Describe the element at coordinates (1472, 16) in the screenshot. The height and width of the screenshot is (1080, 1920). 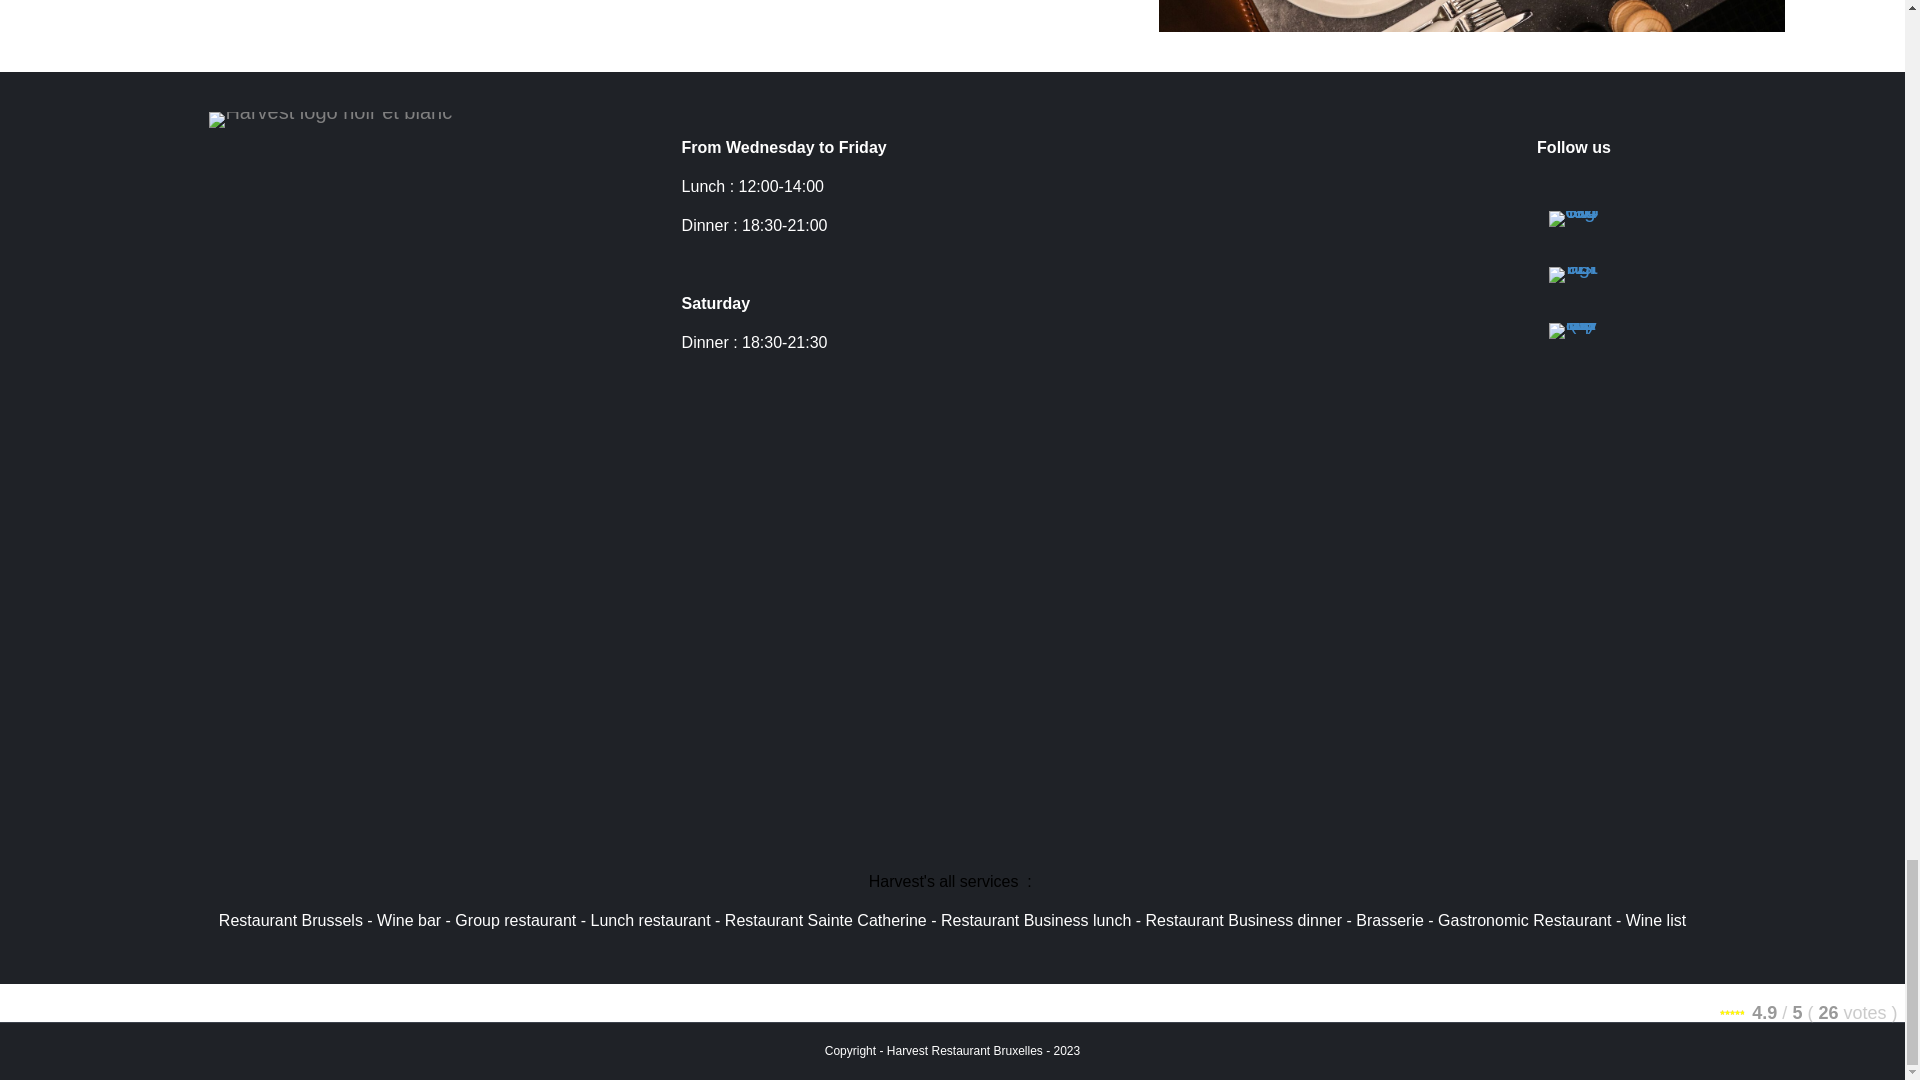
I see `Restaurant business dinner Brussels` at that location.